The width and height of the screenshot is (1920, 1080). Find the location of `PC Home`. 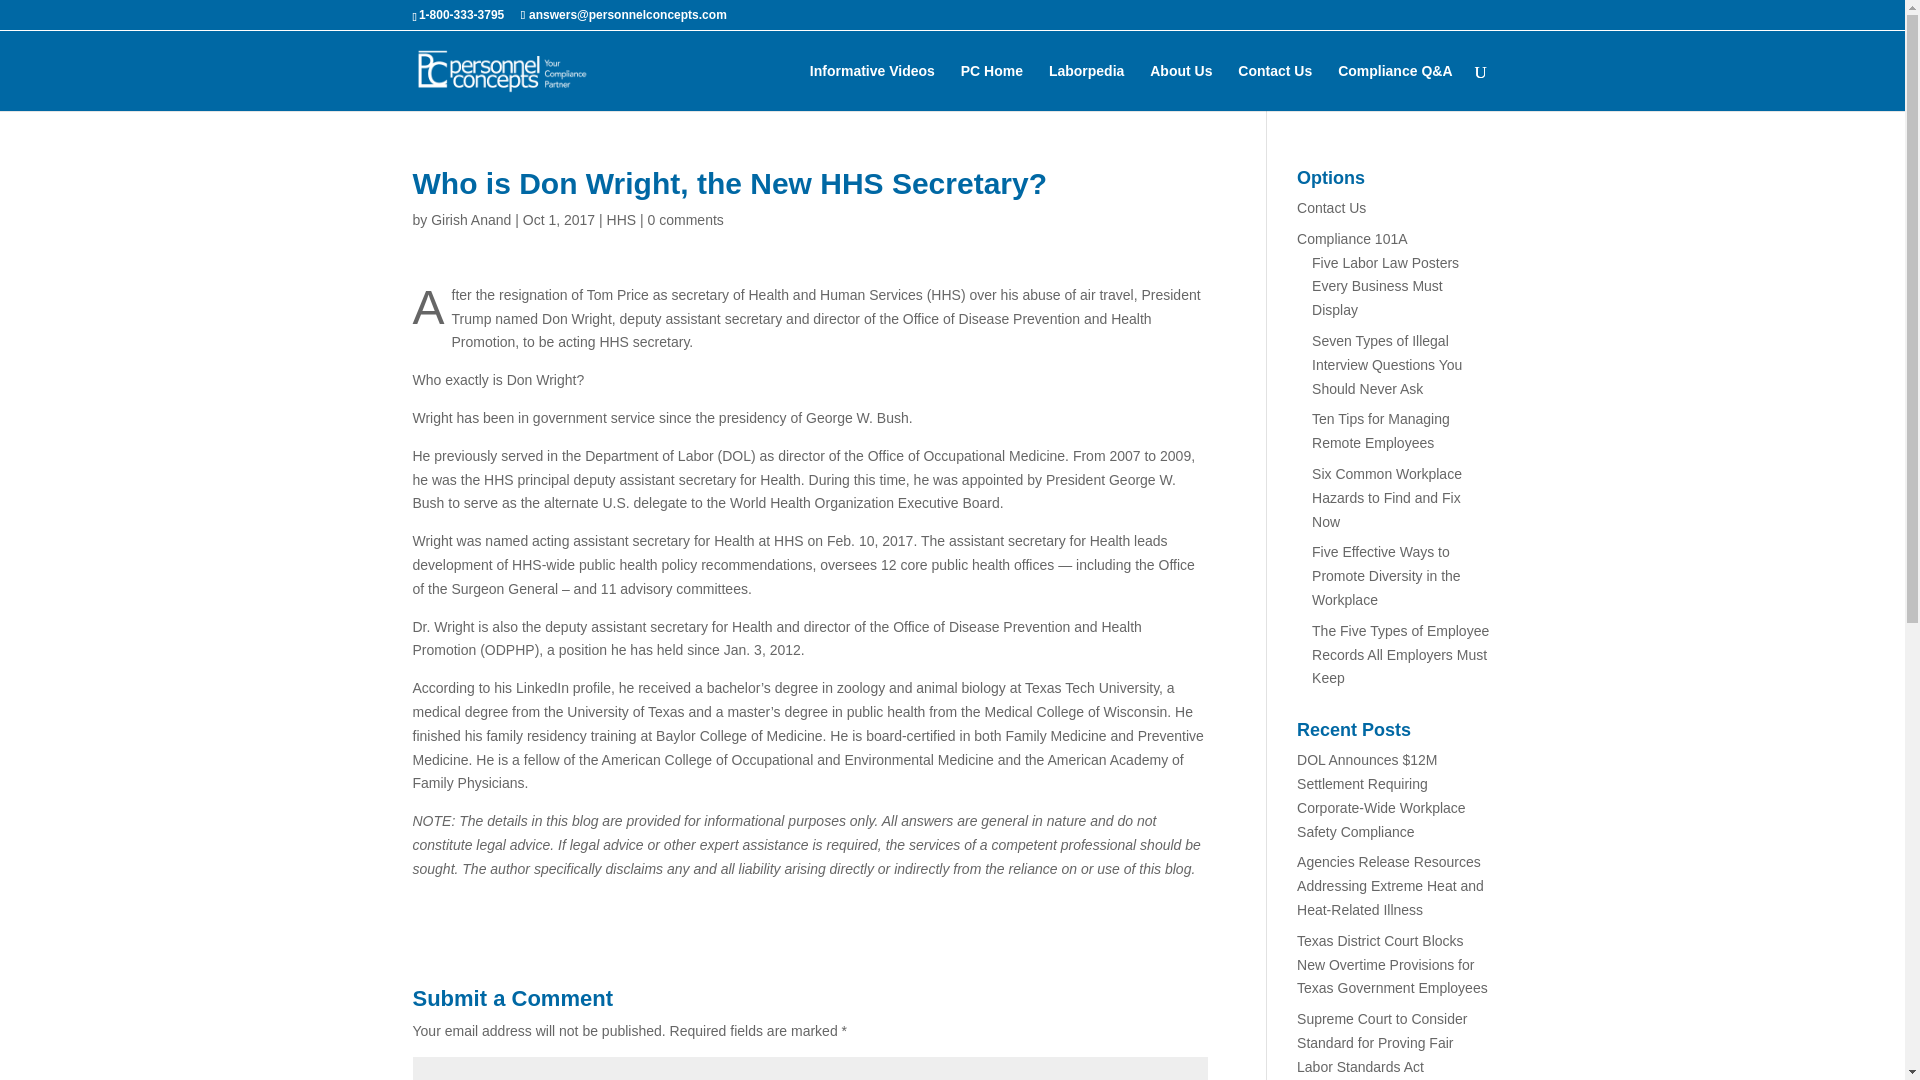

PC Home is located at coordinates (992, 87).